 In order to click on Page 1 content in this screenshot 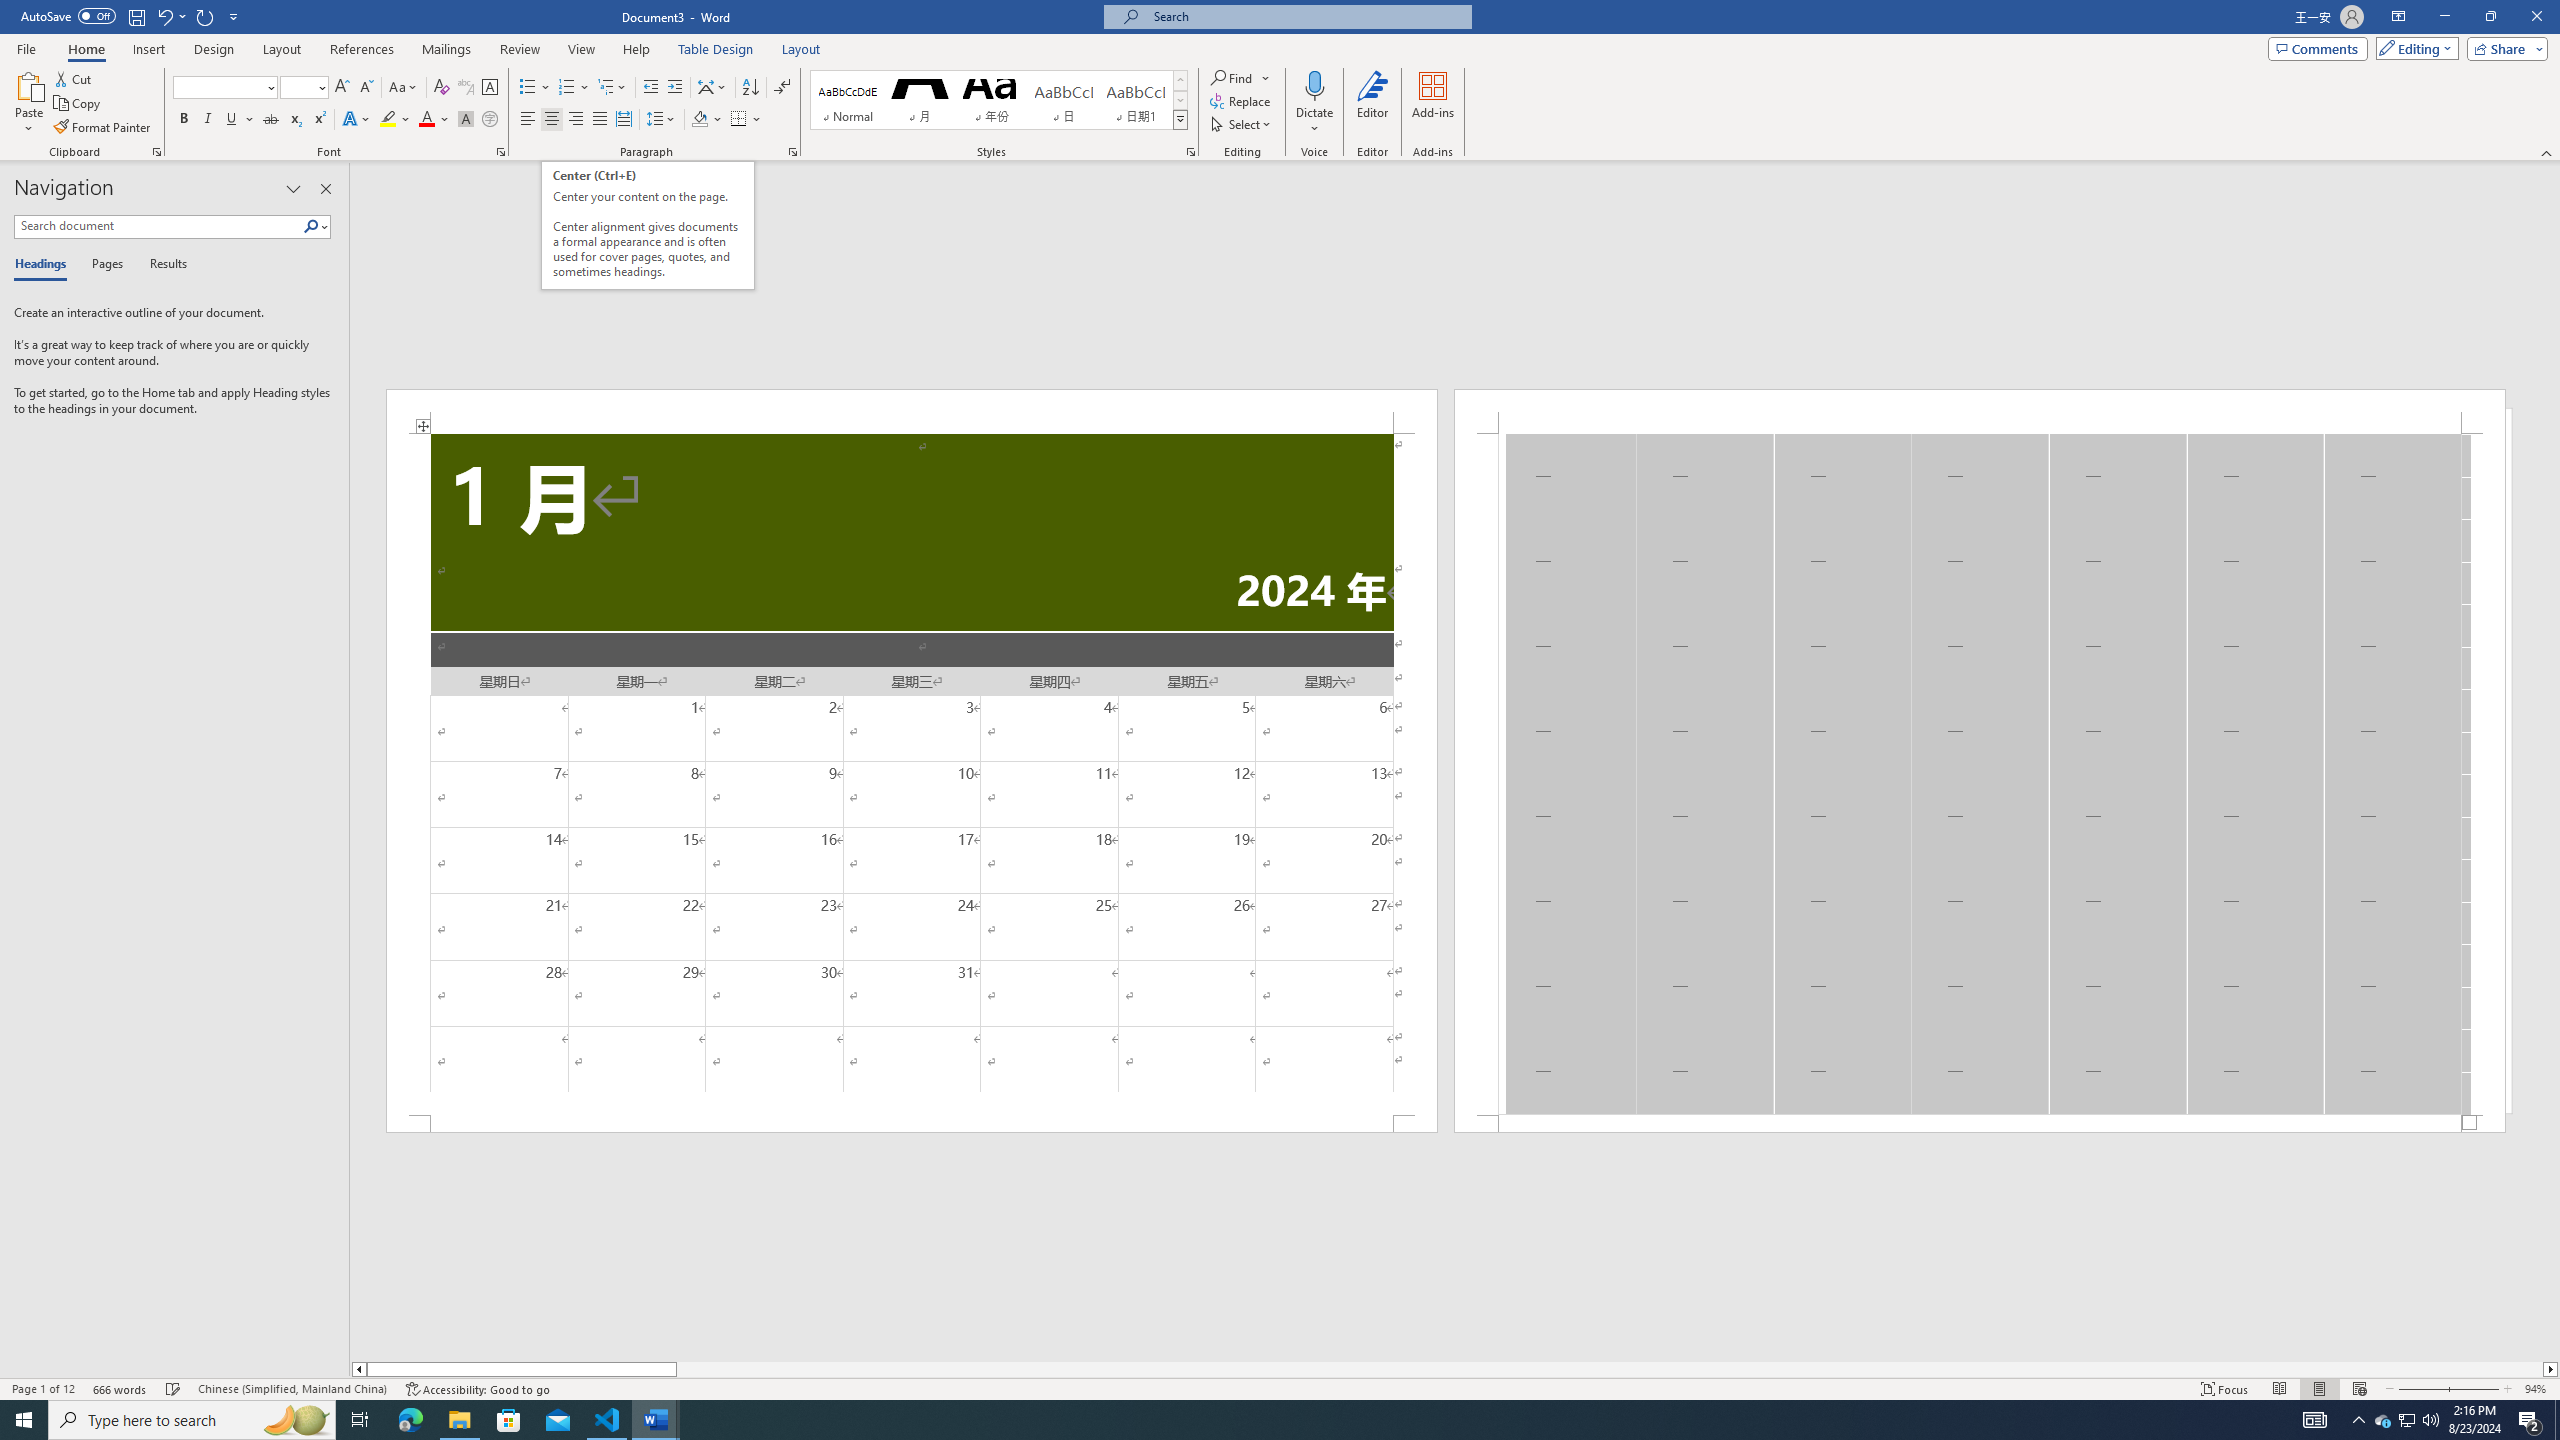, I will do `click(912, 774)`.